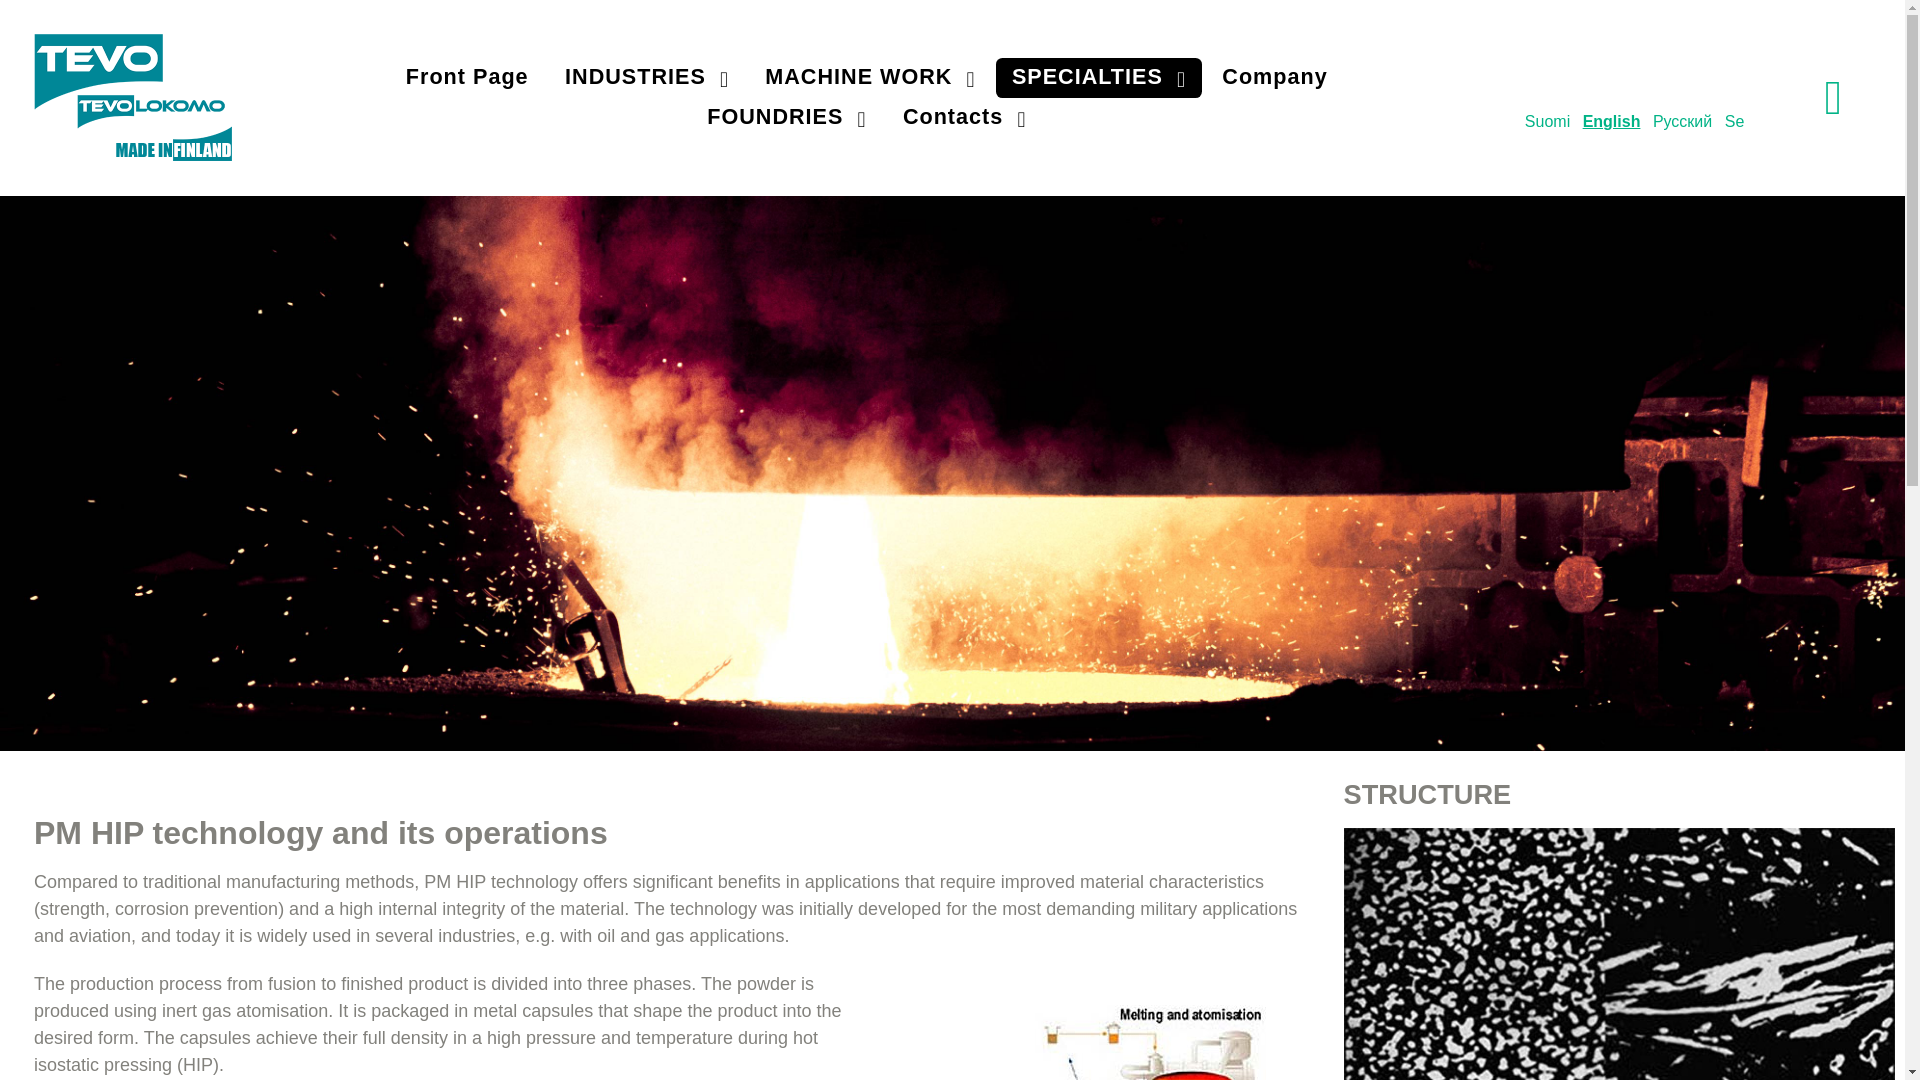 The height and width of the screenshot is (1080, 1920). Describe the element at coordinates (1734, 121) in the screenshot. I see `Se` at that location.